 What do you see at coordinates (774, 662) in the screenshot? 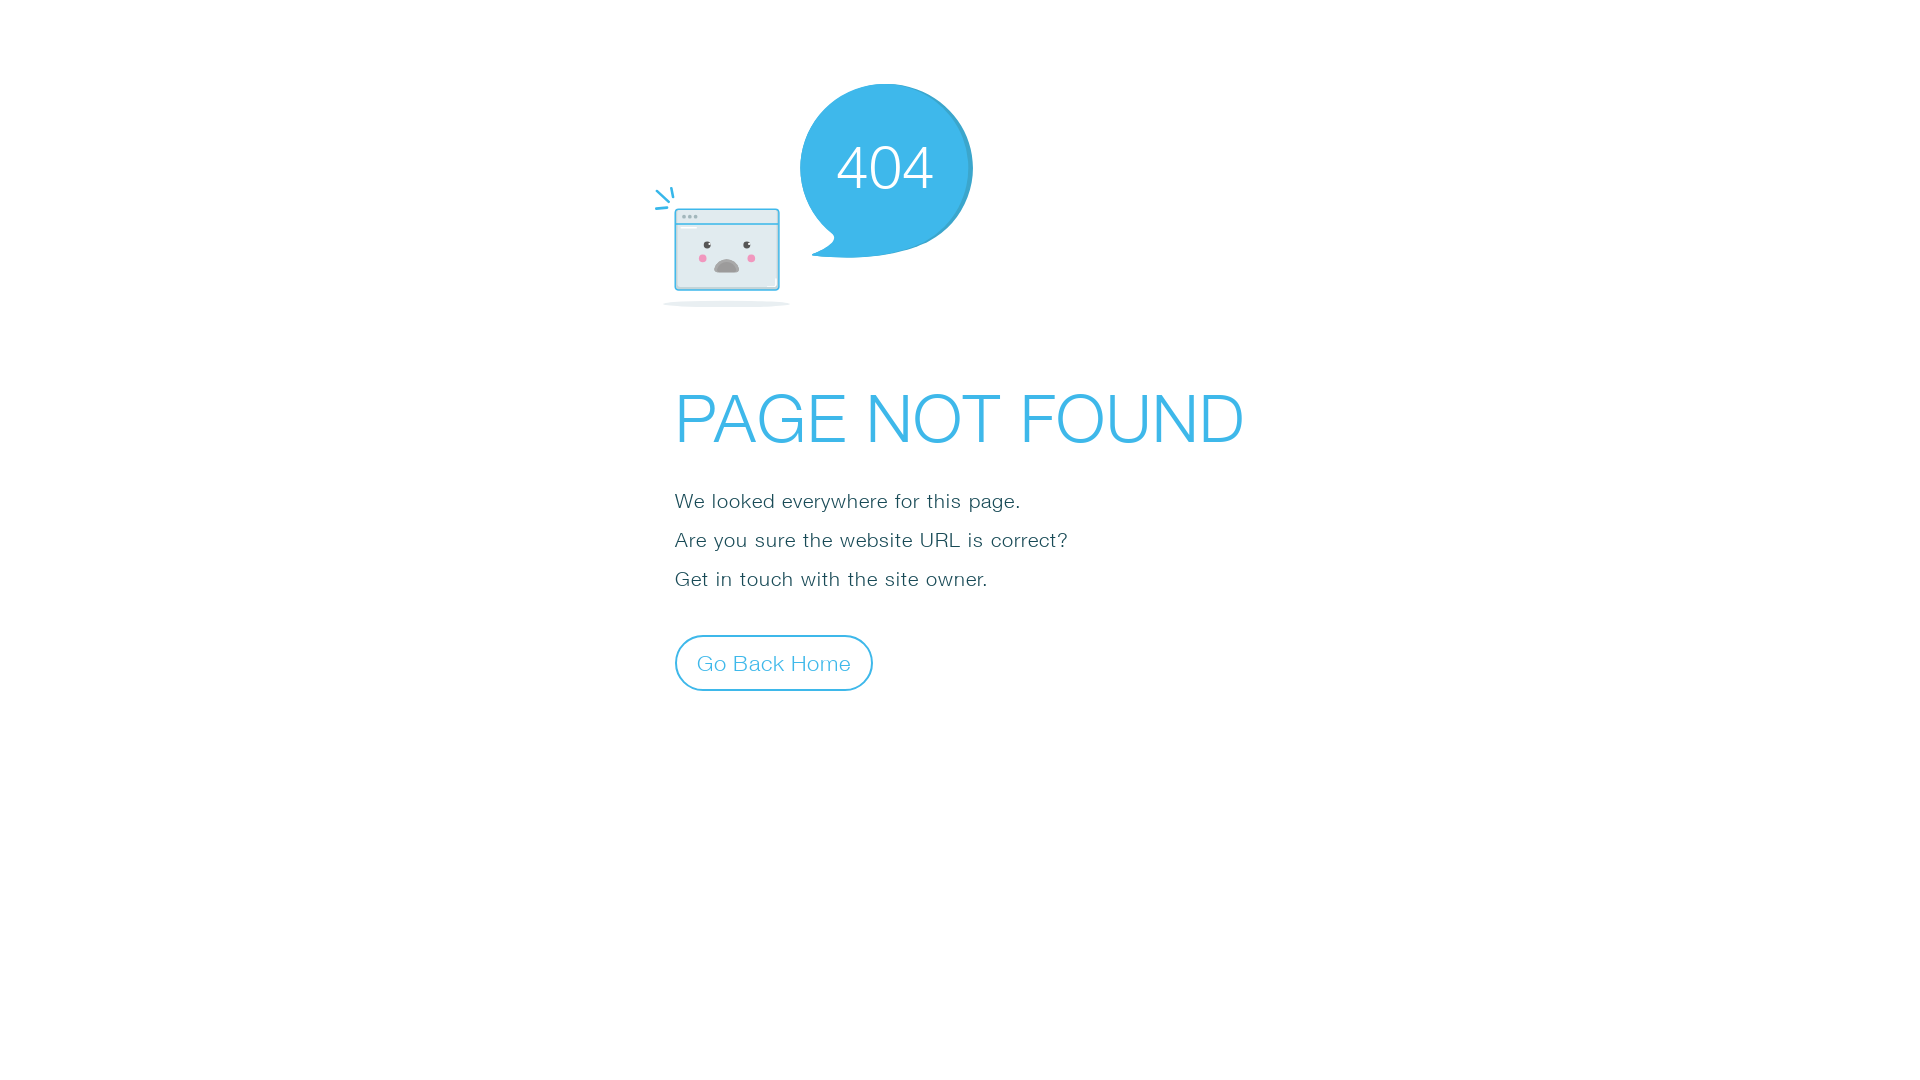
I see `Go Back Home` at bounding box center [774, 662].